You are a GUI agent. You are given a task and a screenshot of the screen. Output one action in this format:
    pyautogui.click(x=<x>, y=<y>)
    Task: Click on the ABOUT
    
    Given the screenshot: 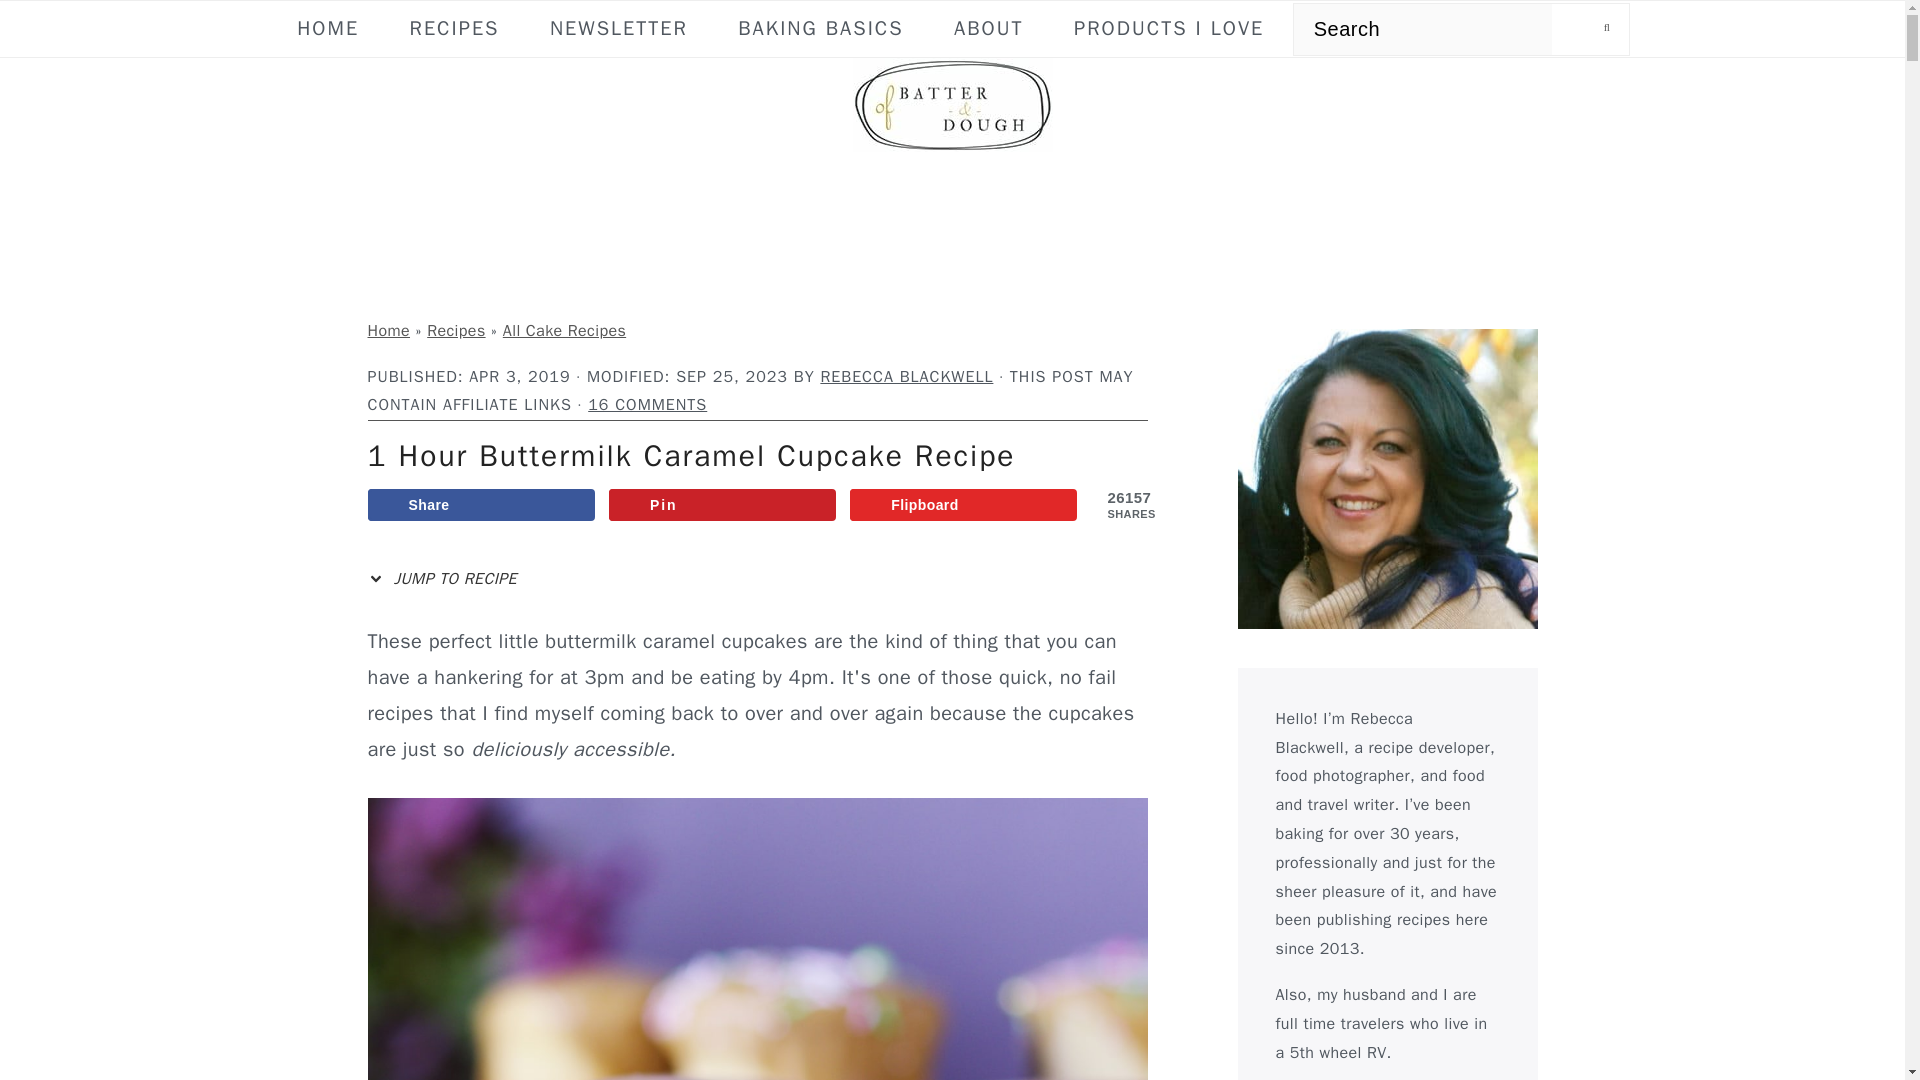 What is the action you would take?
    pyautogui.click(x=988, y=28)
    